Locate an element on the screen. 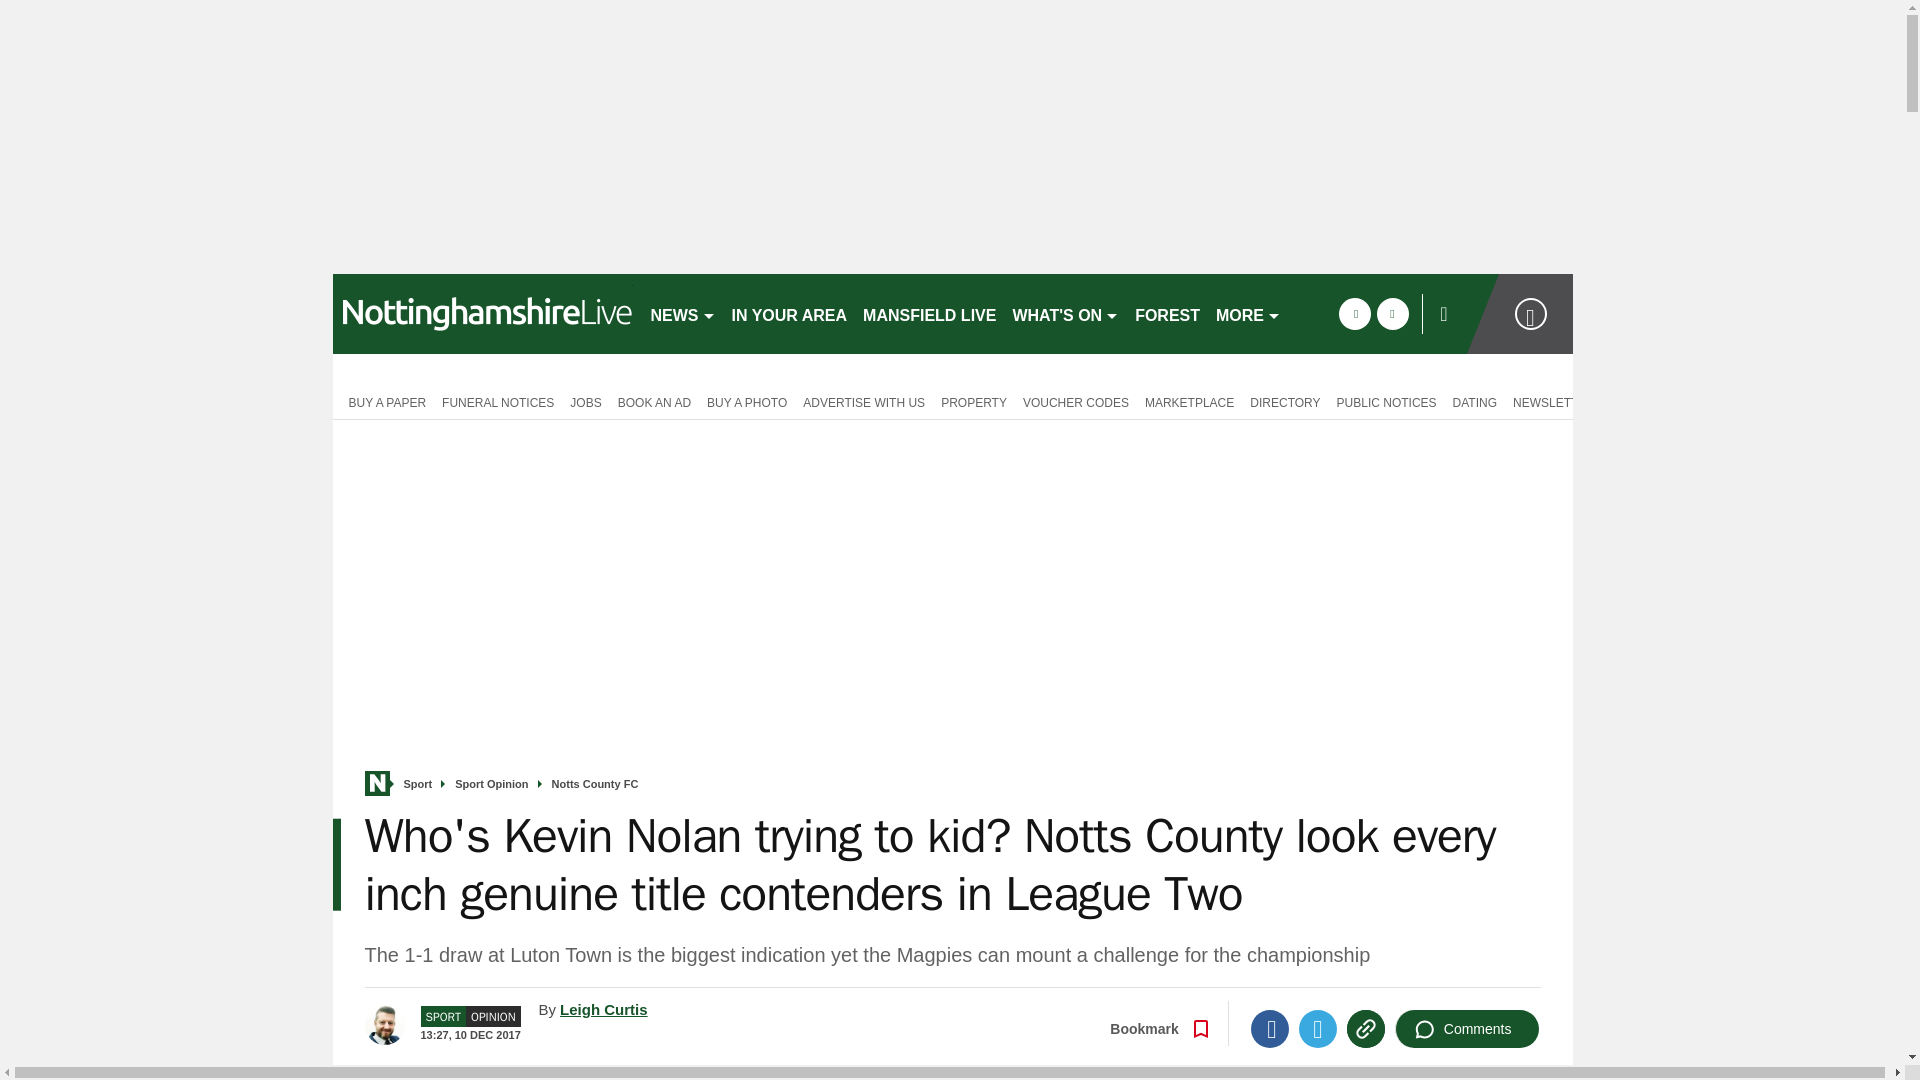 This screenshot has height=1080, width=1920. NEWS is located at coordinates (682, 314).